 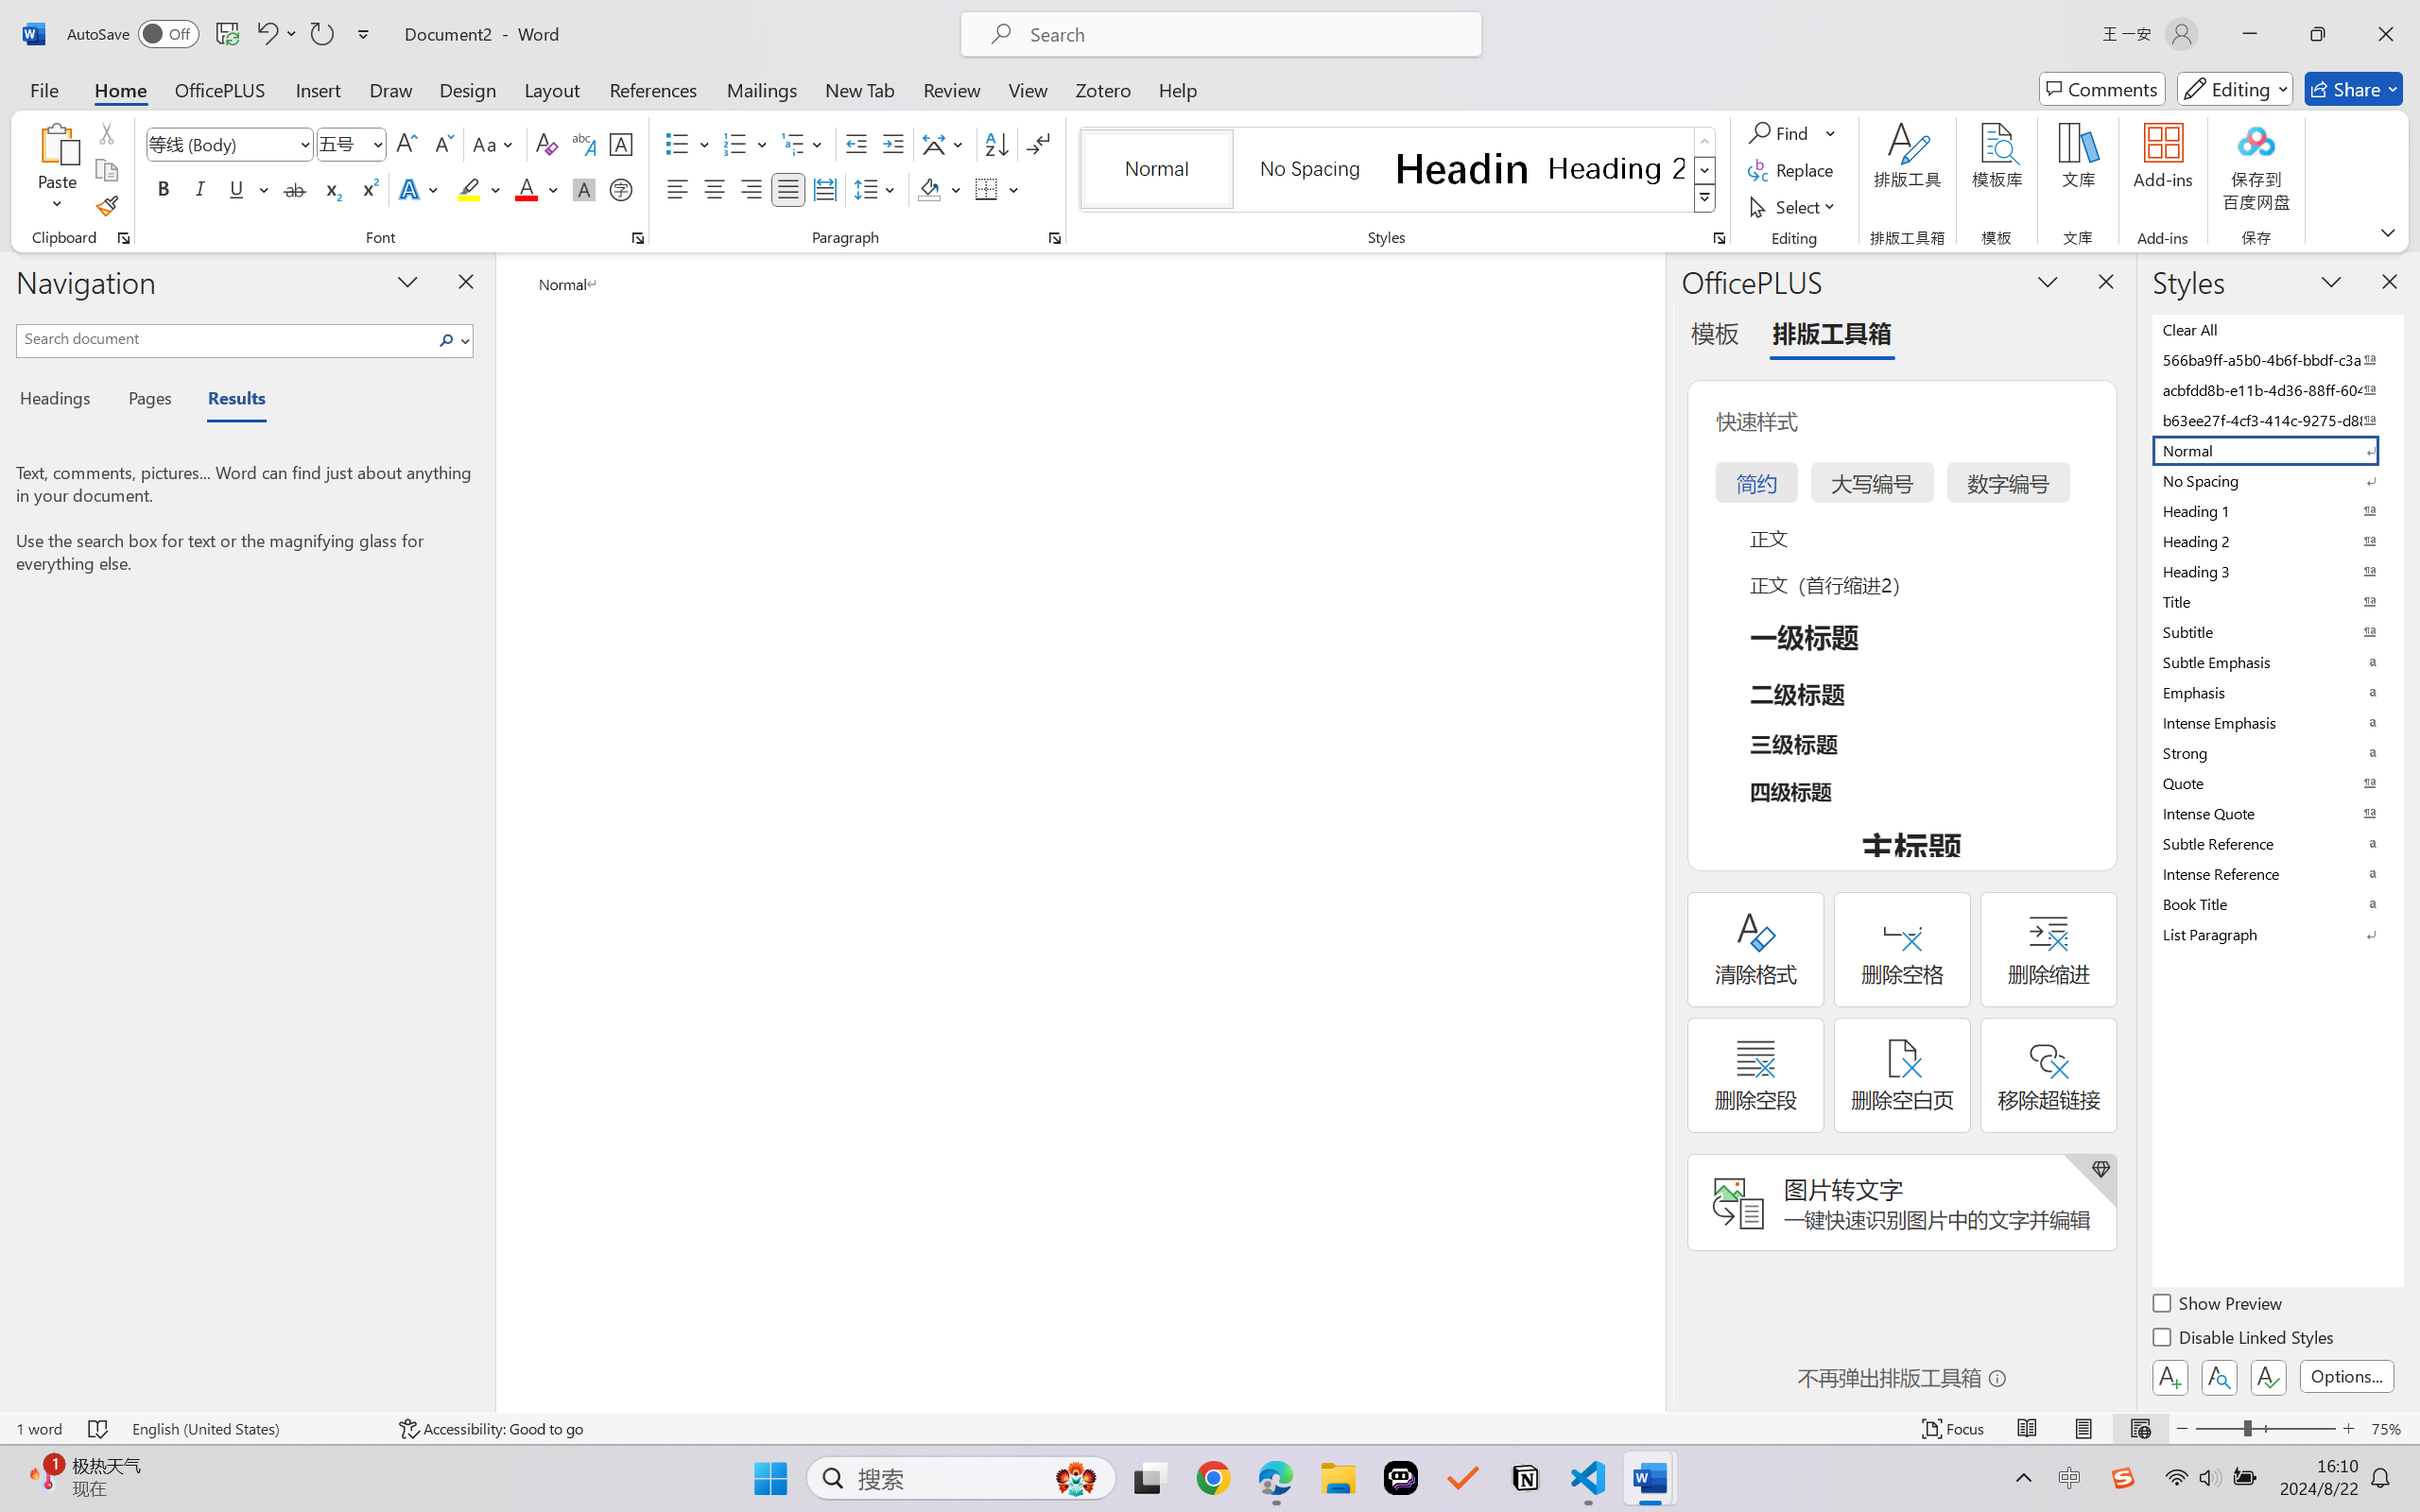 I want to click on Web Layout, so click(x=2140, y=1429).